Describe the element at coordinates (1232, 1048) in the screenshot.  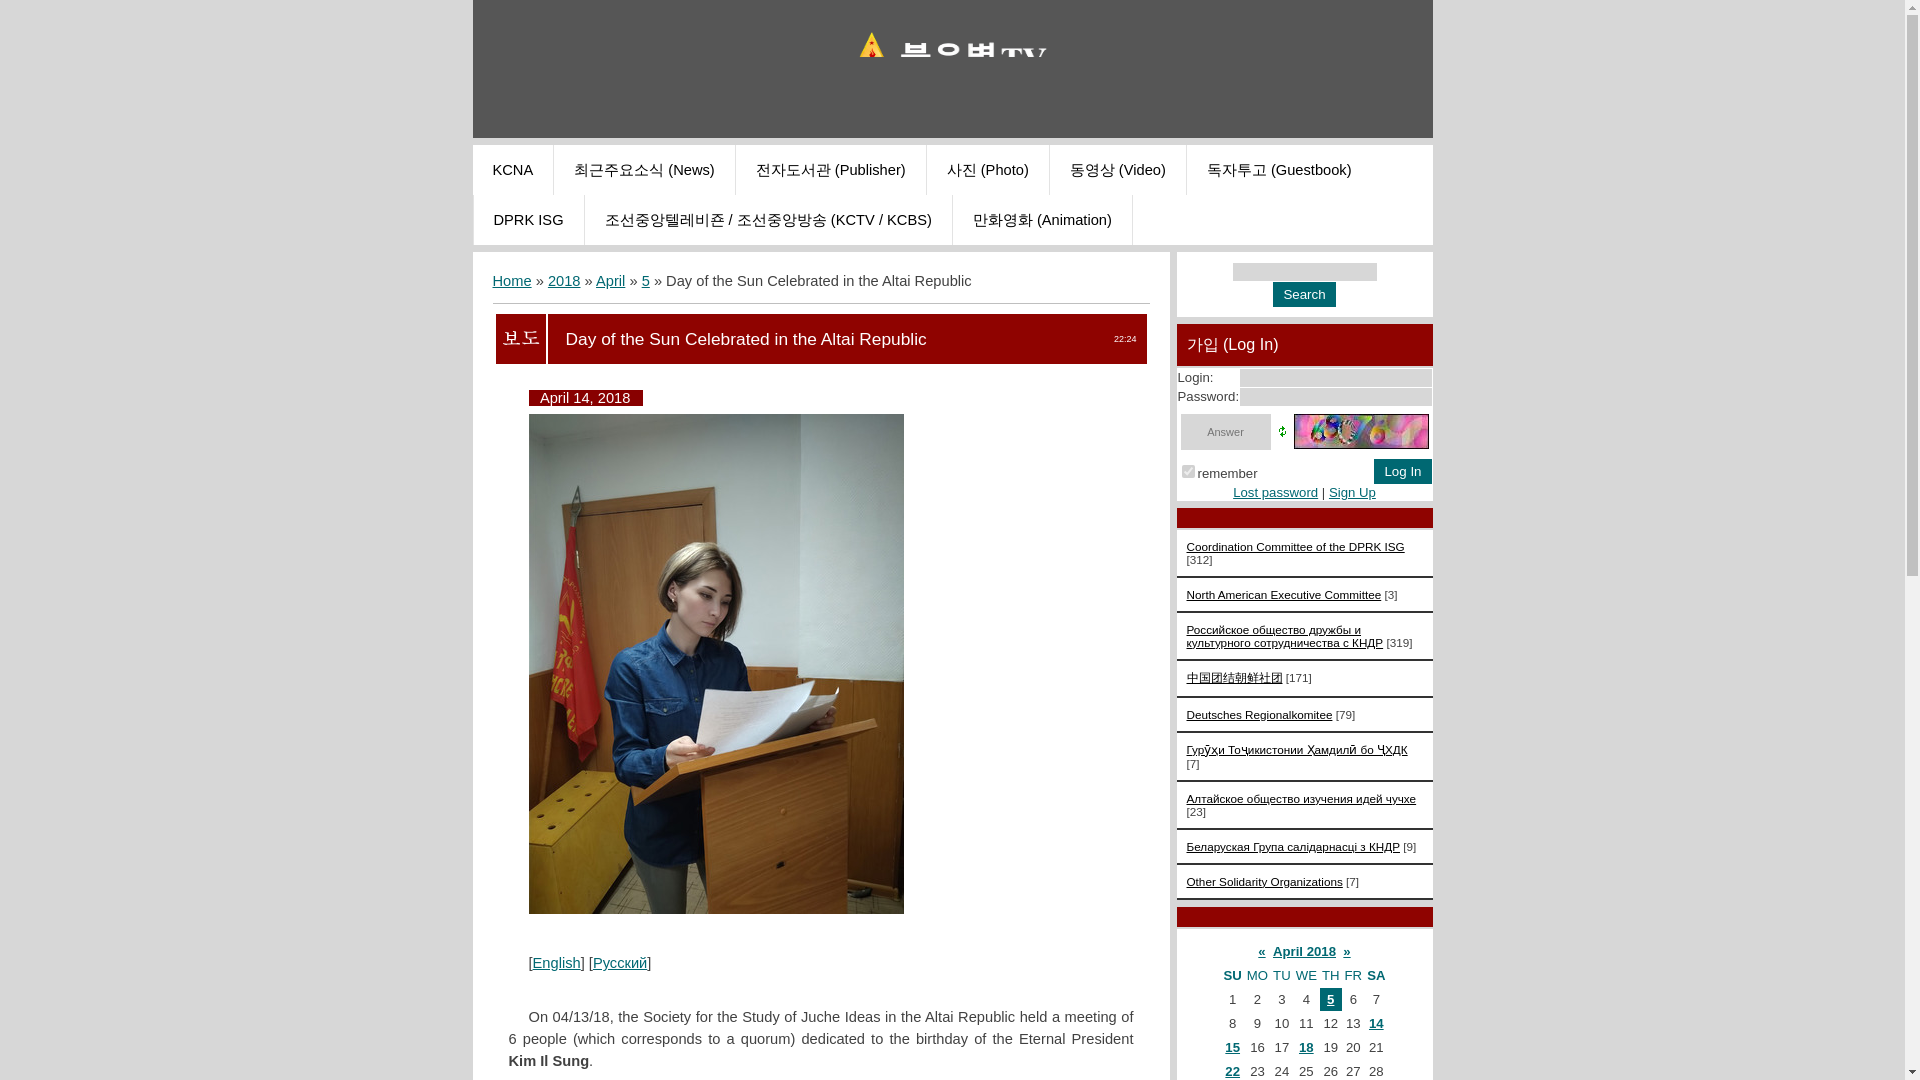
I see `1 Messages` at that location.